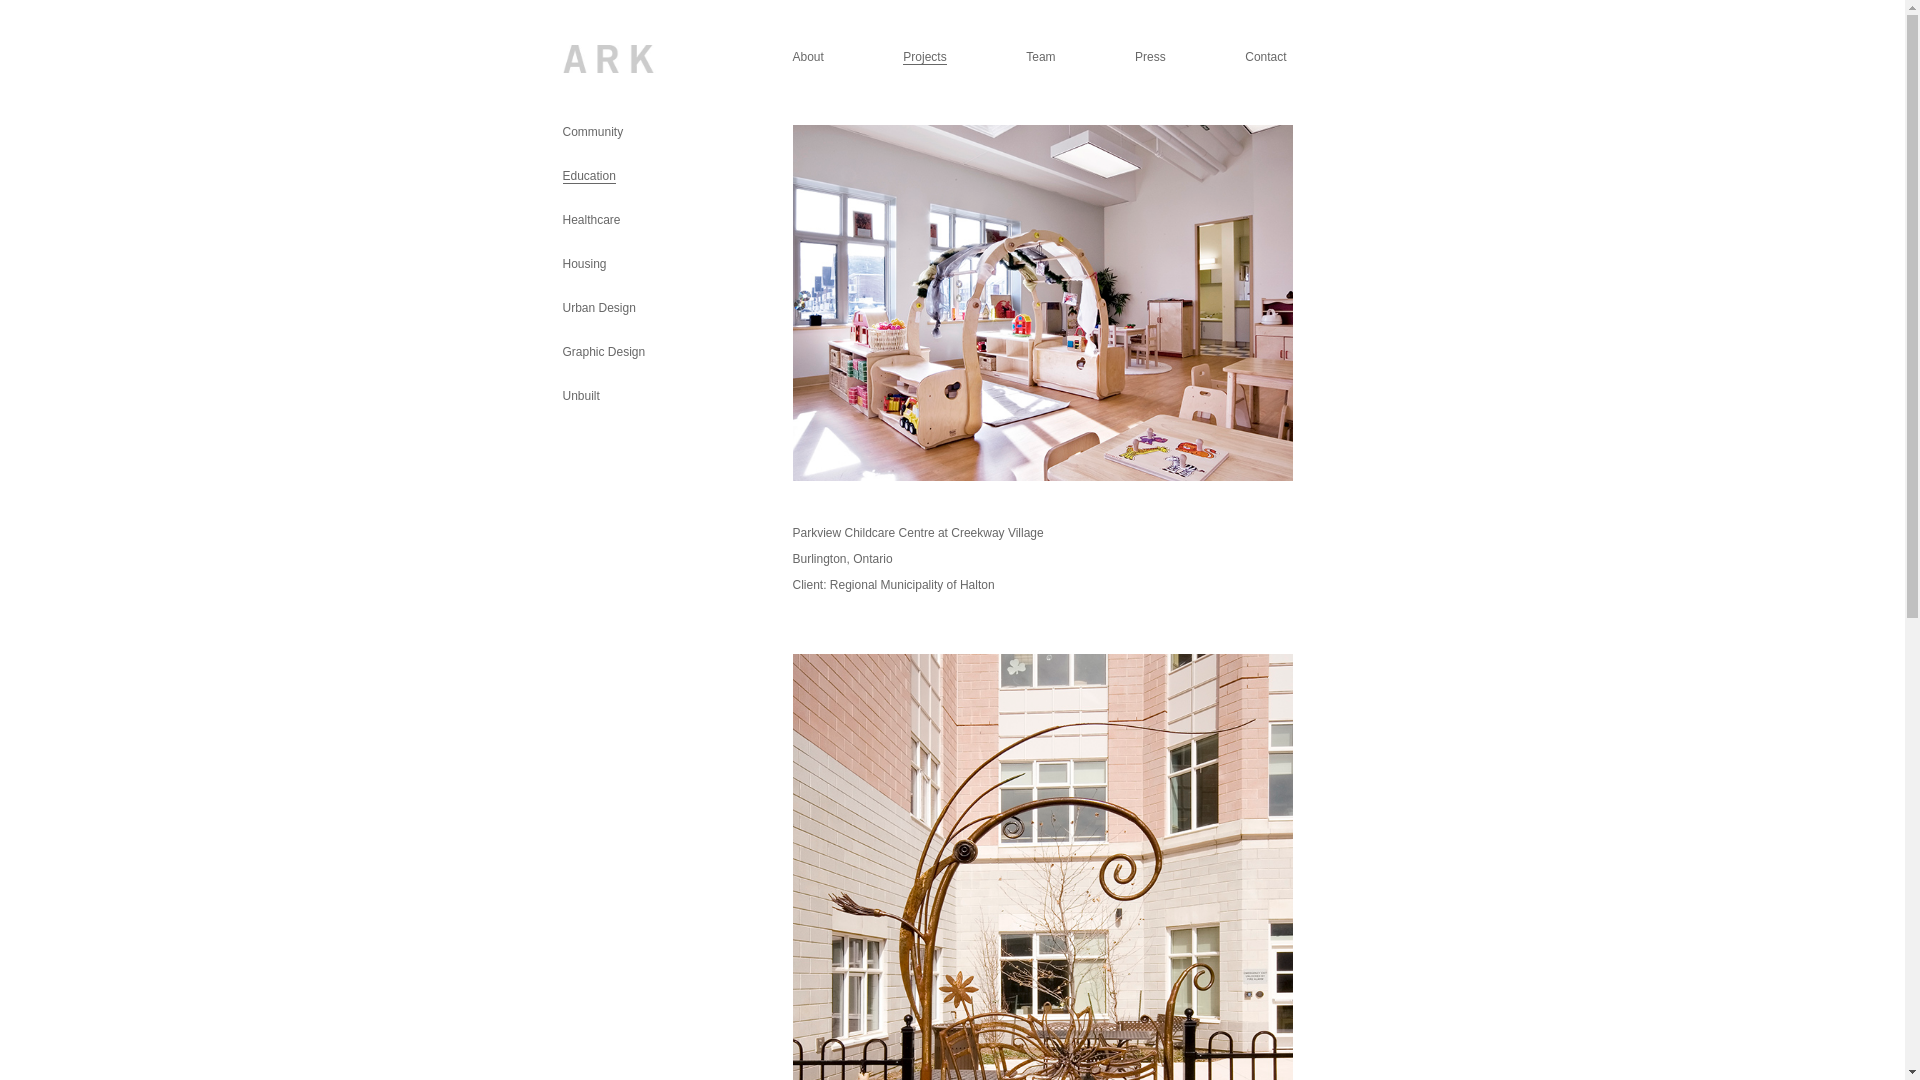  What do you see at coordinates (591, 220) in the screenshot?
I see `Healthcare` at bounding box center [591, 220].